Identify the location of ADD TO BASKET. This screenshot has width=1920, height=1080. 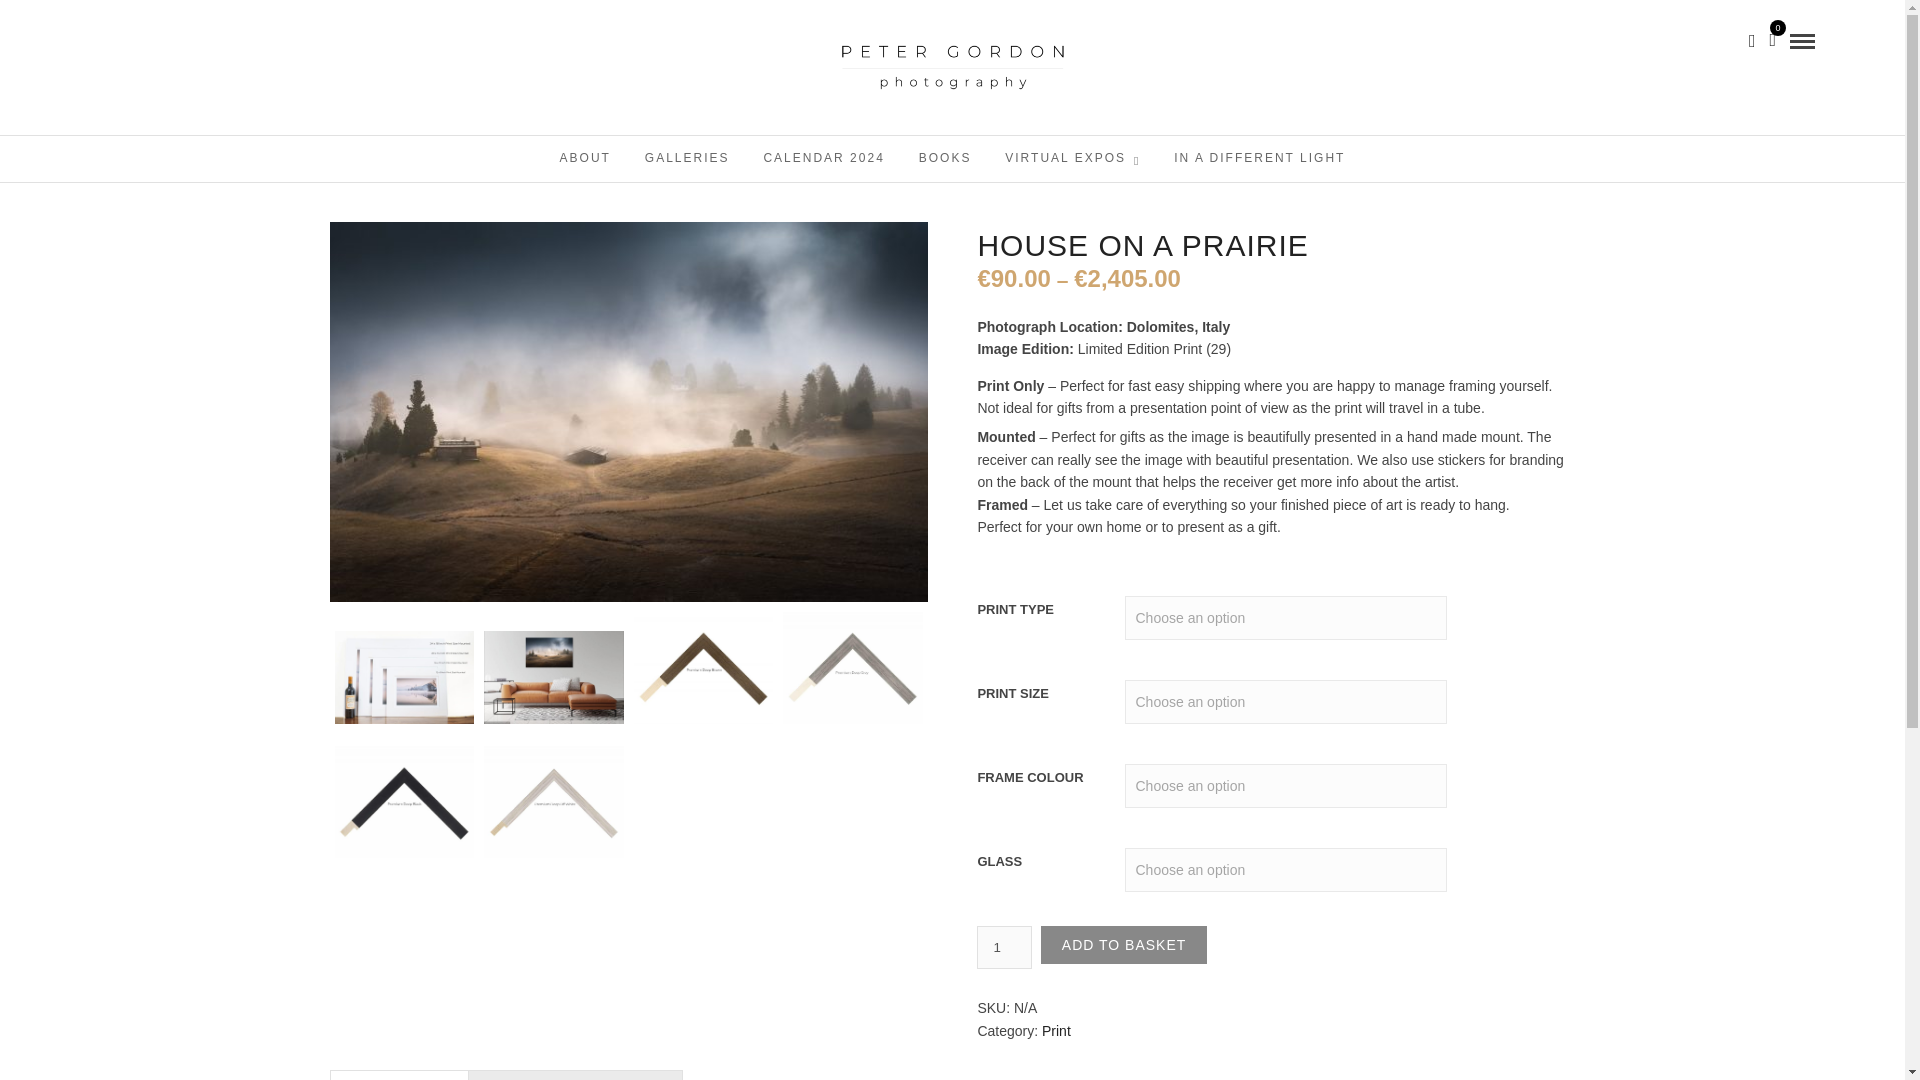
(1124, 944).